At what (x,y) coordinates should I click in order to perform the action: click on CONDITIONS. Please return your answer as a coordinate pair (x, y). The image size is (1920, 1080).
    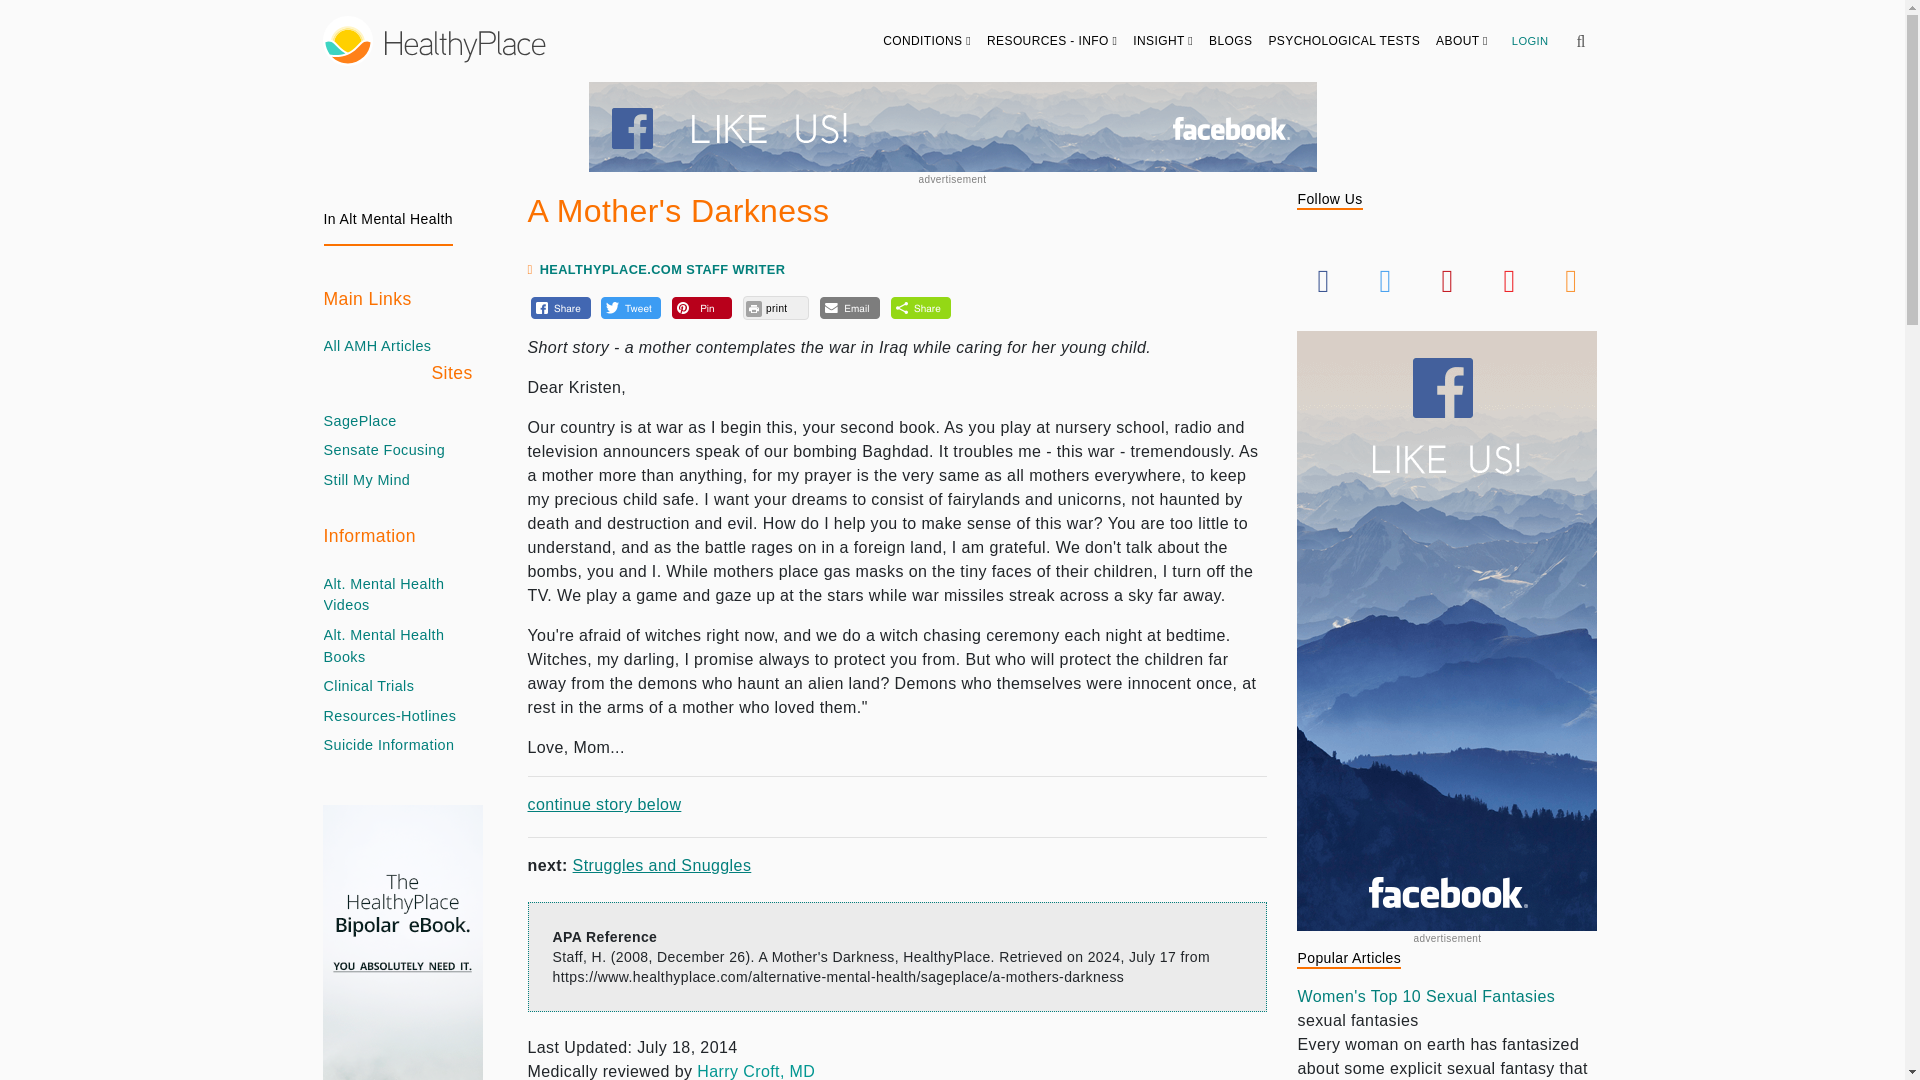
    Looking at the image, I should click on (927, 40).